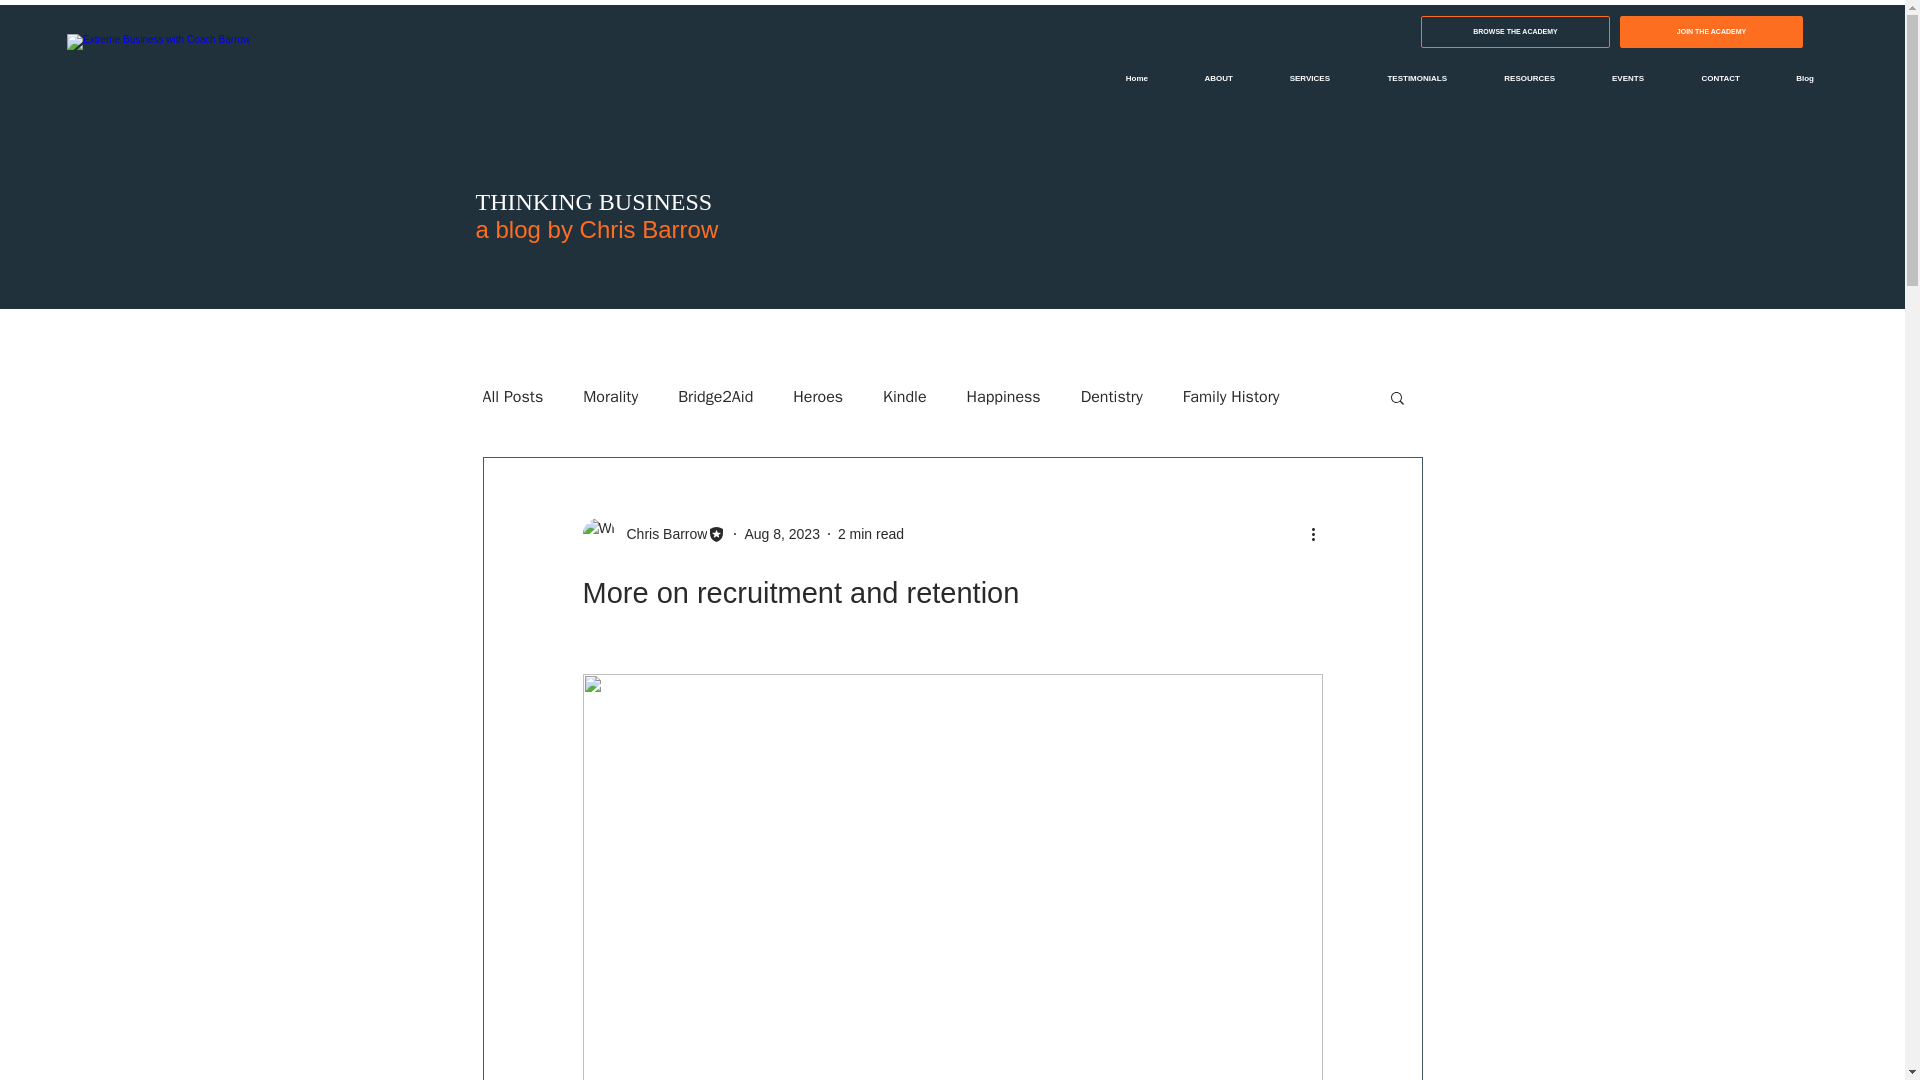 Image resolution: width=1920 pixels, height=1080 pixels. I want to click on TESTIMONIALS, so click(1403, 78).